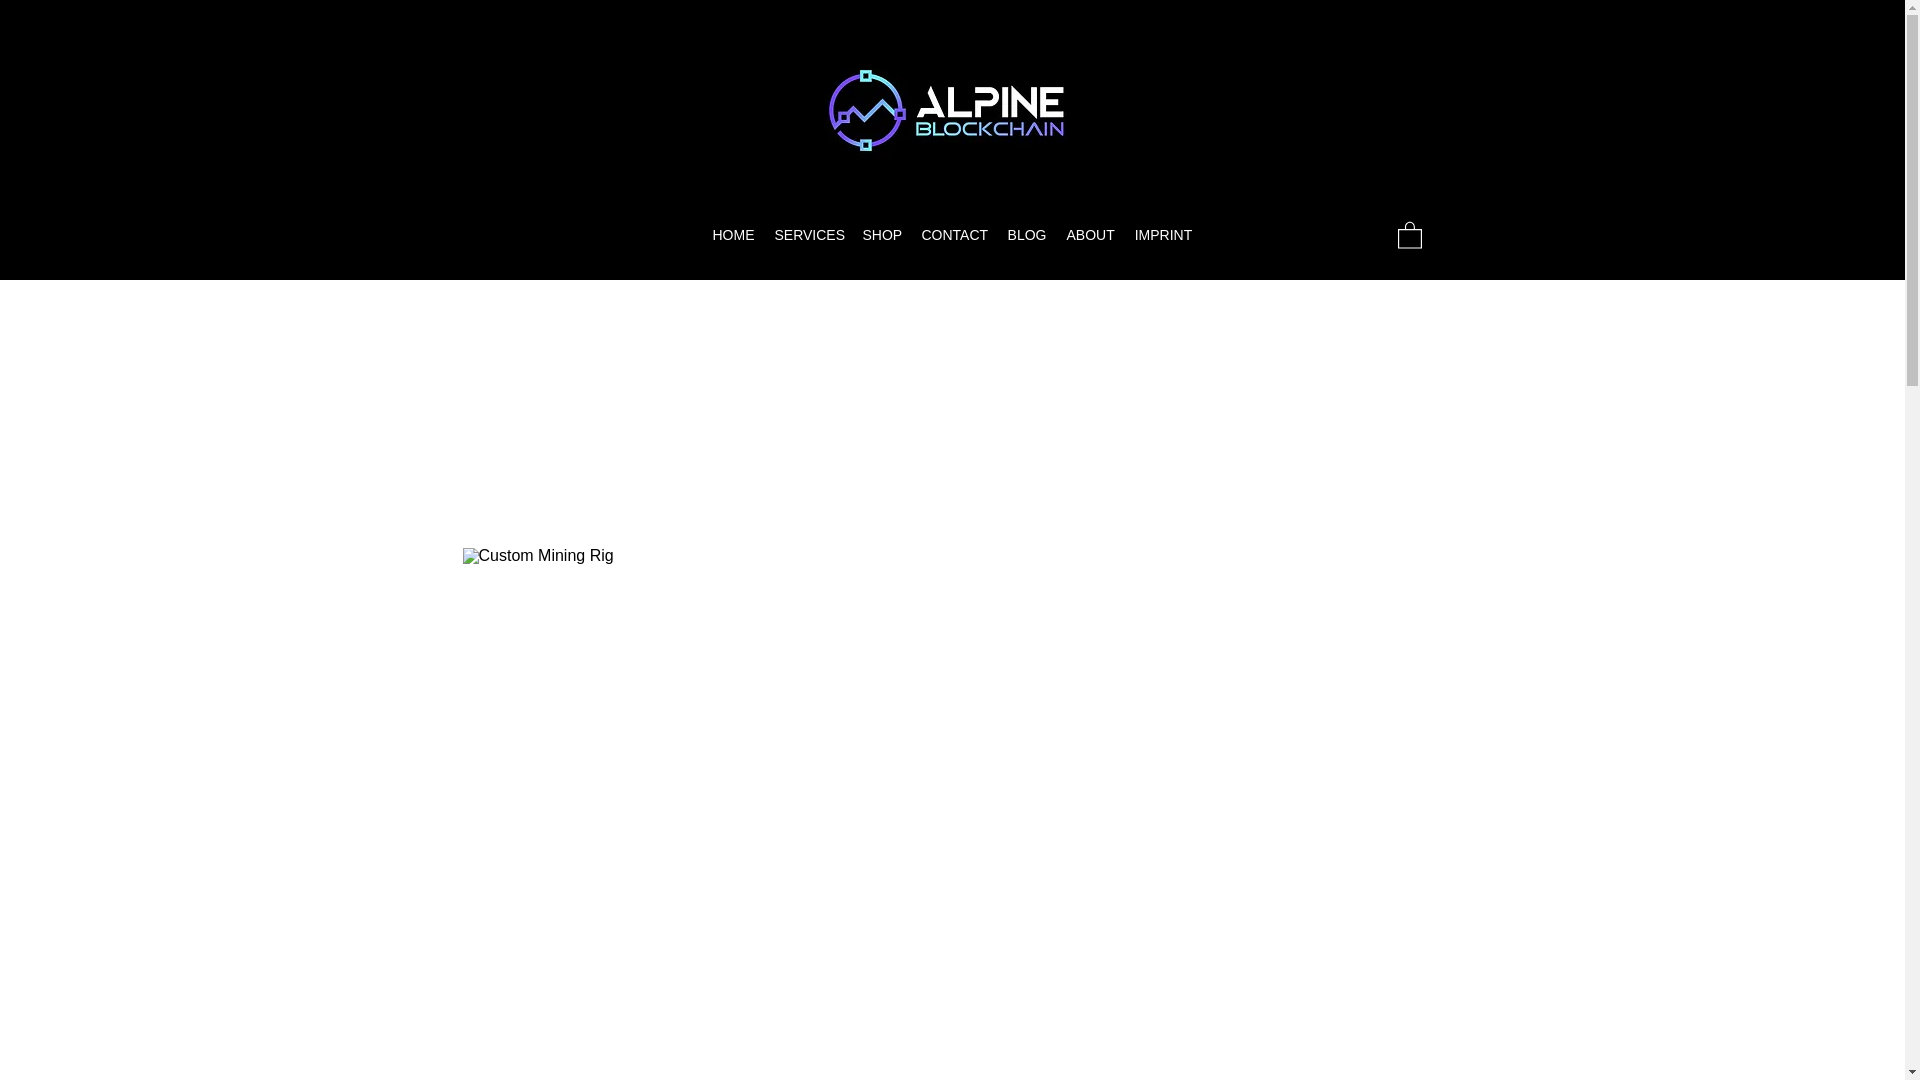 The height and width of the screenshot is (1080, 1920). What do you see at coordinates (881, 234) in the screenshot?
I see `SHOP` at bounding box center [881, 234].